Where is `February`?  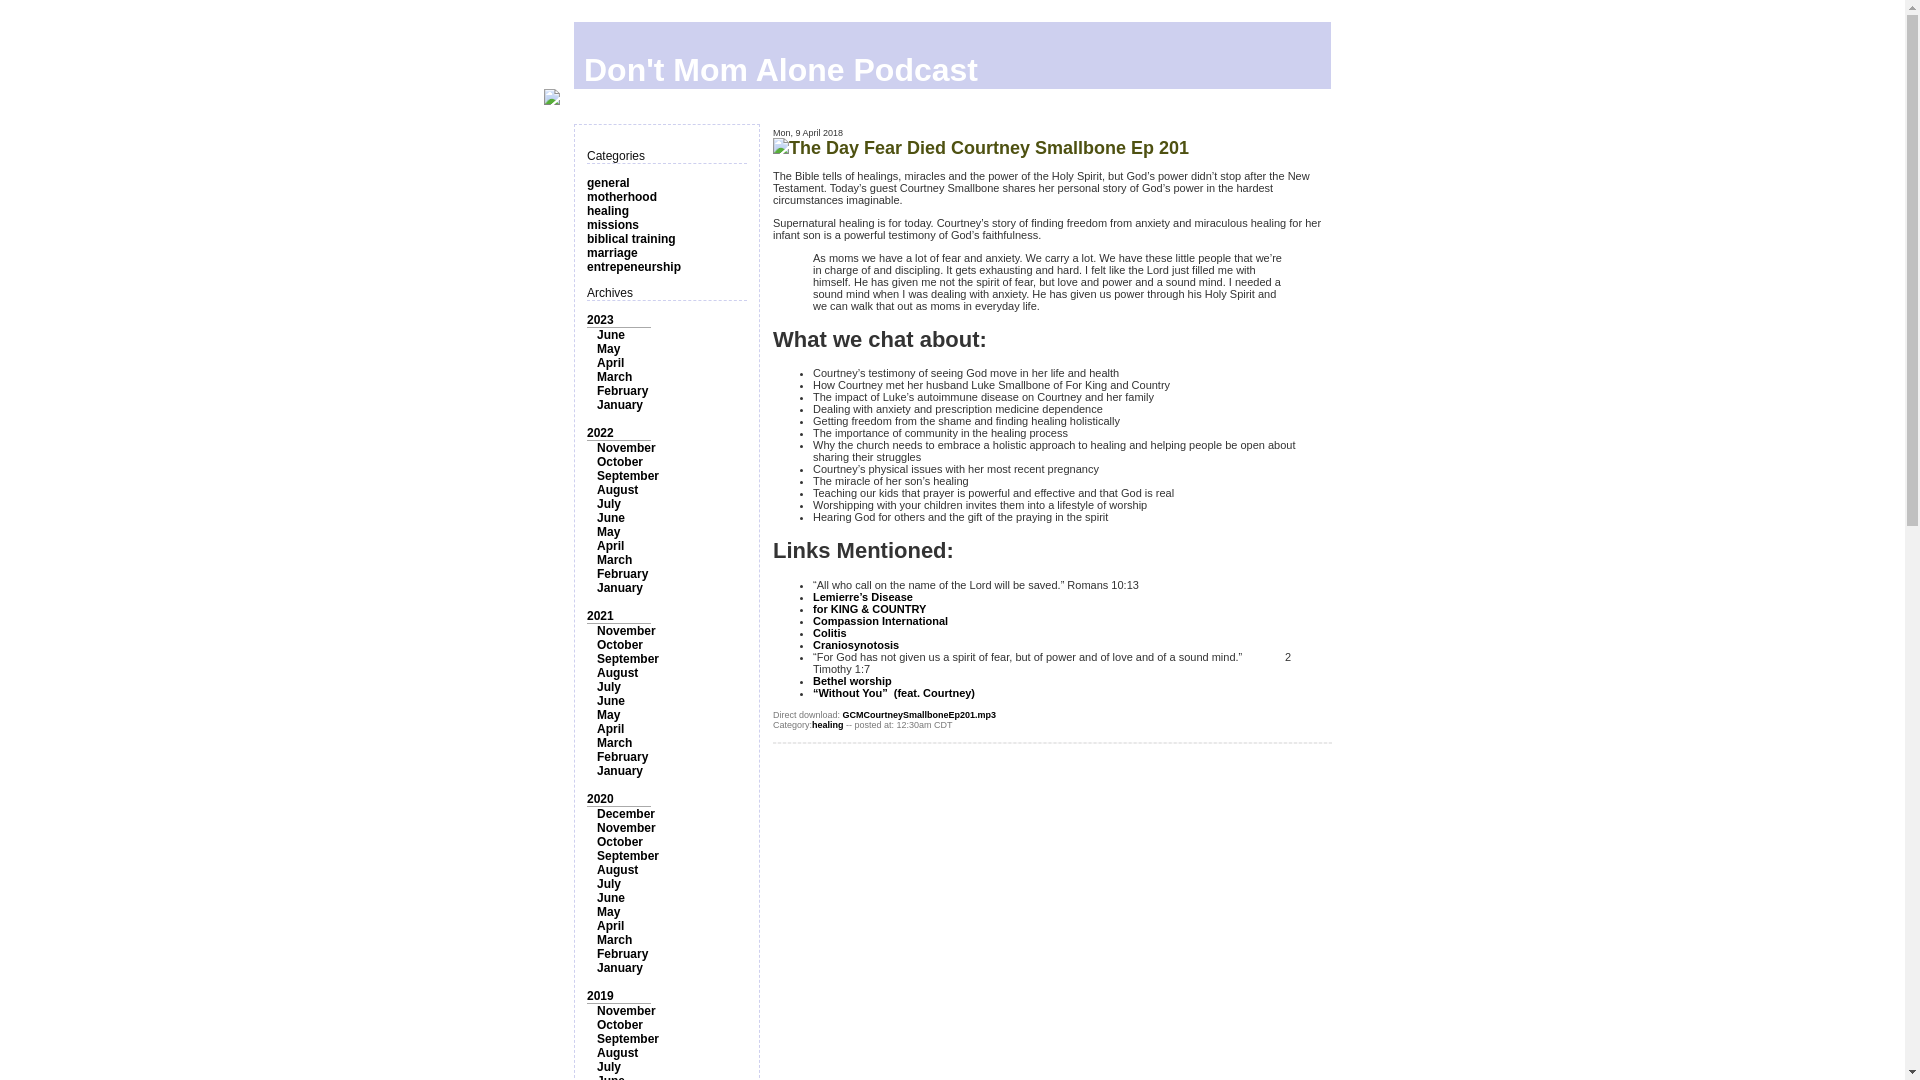
February is located at coordinates (622, 391).